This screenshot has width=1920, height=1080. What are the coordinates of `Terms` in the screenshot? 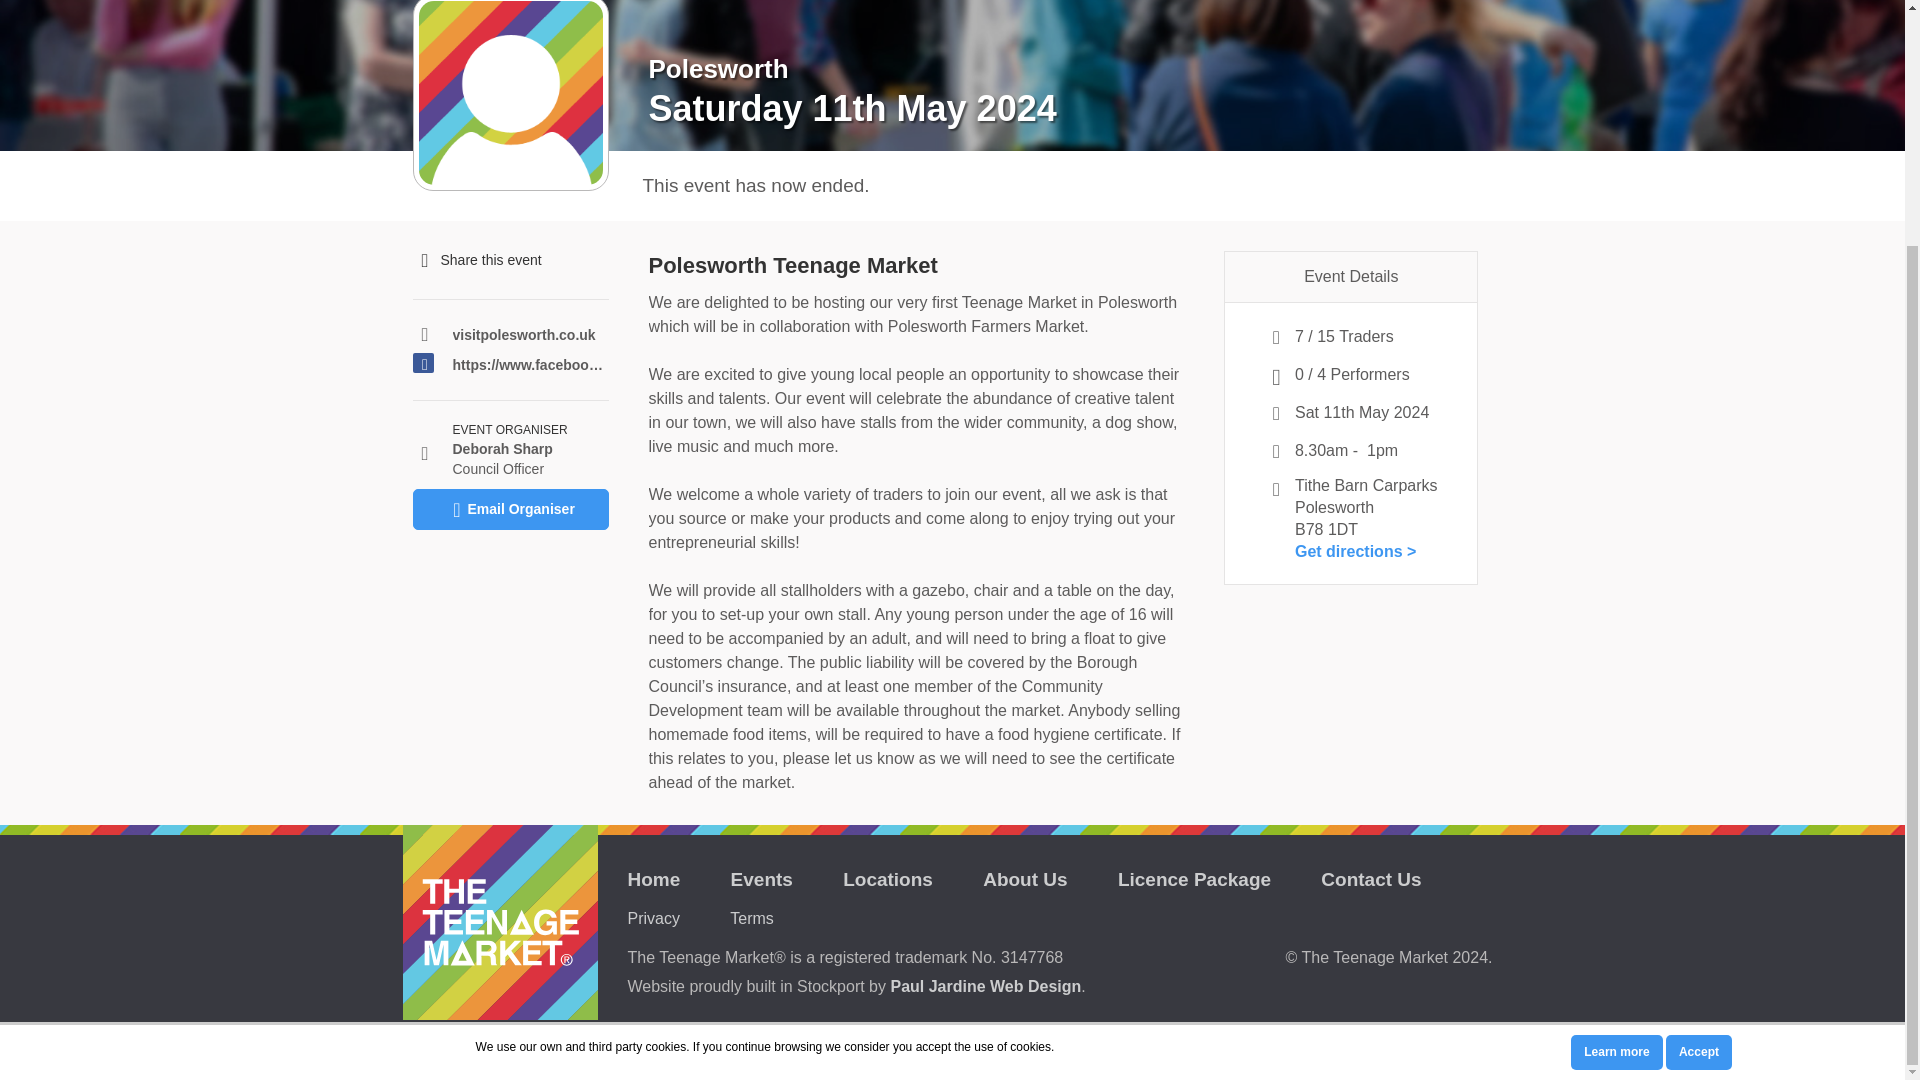 It's located at (751, 918).